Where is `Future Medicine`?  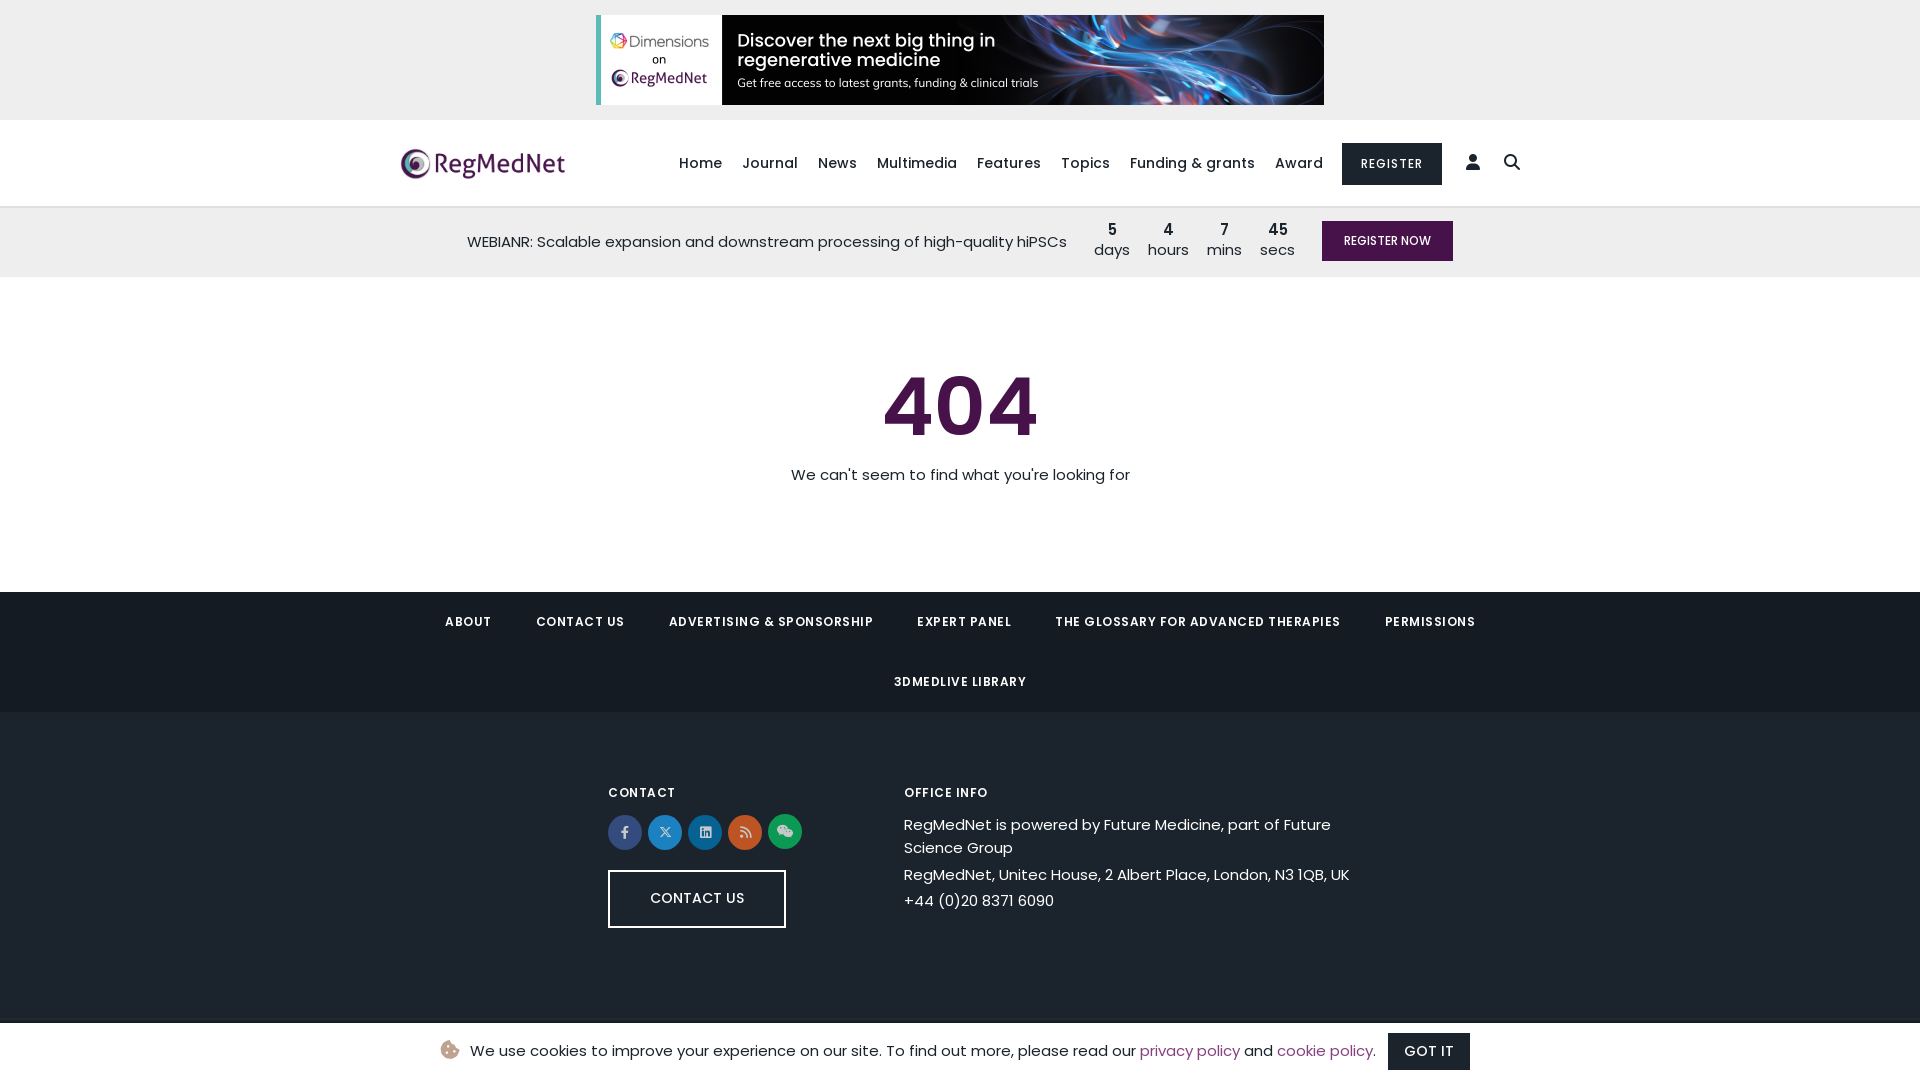 Future Medicine is located at coordinates (1162, 824).